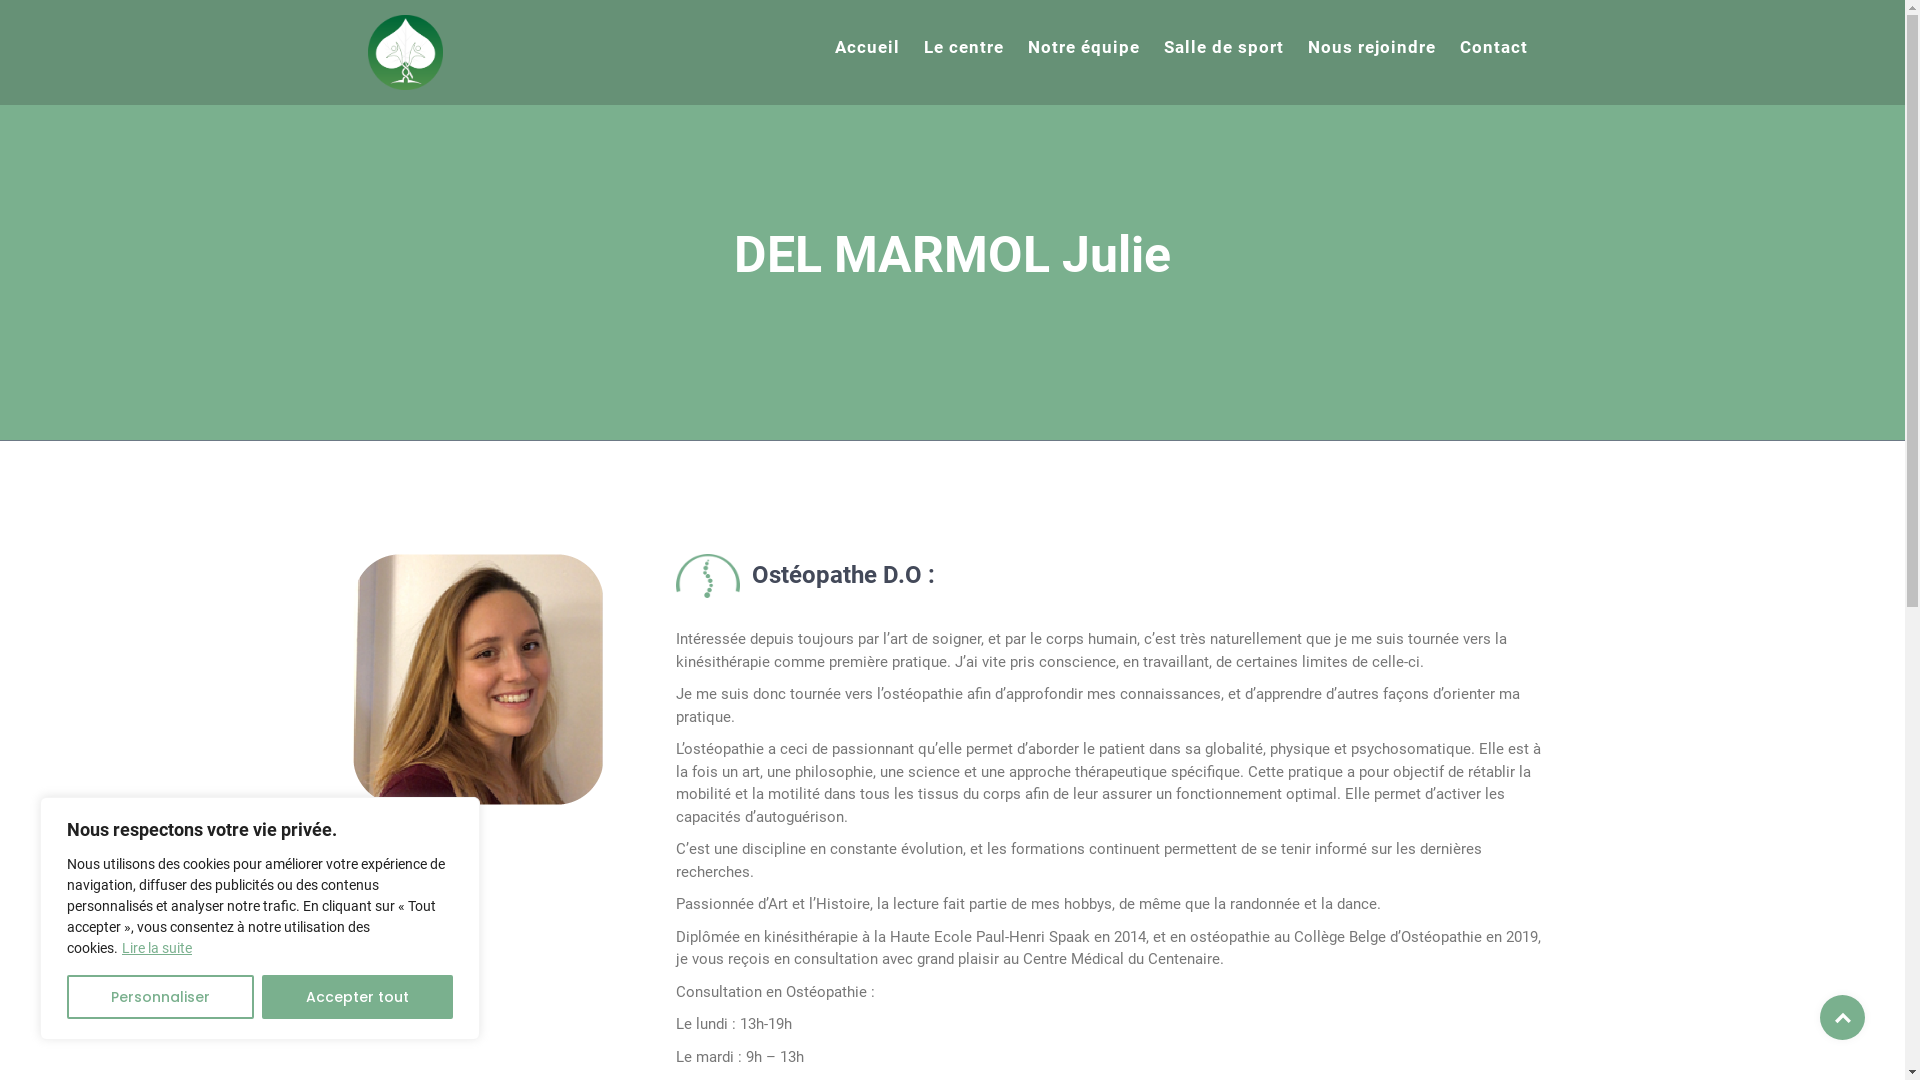 The width and height of the screenshot is (1920, 1080). Describe the element at coordinates (964, 47) in the screenshot. I see `Le centre` at that location.